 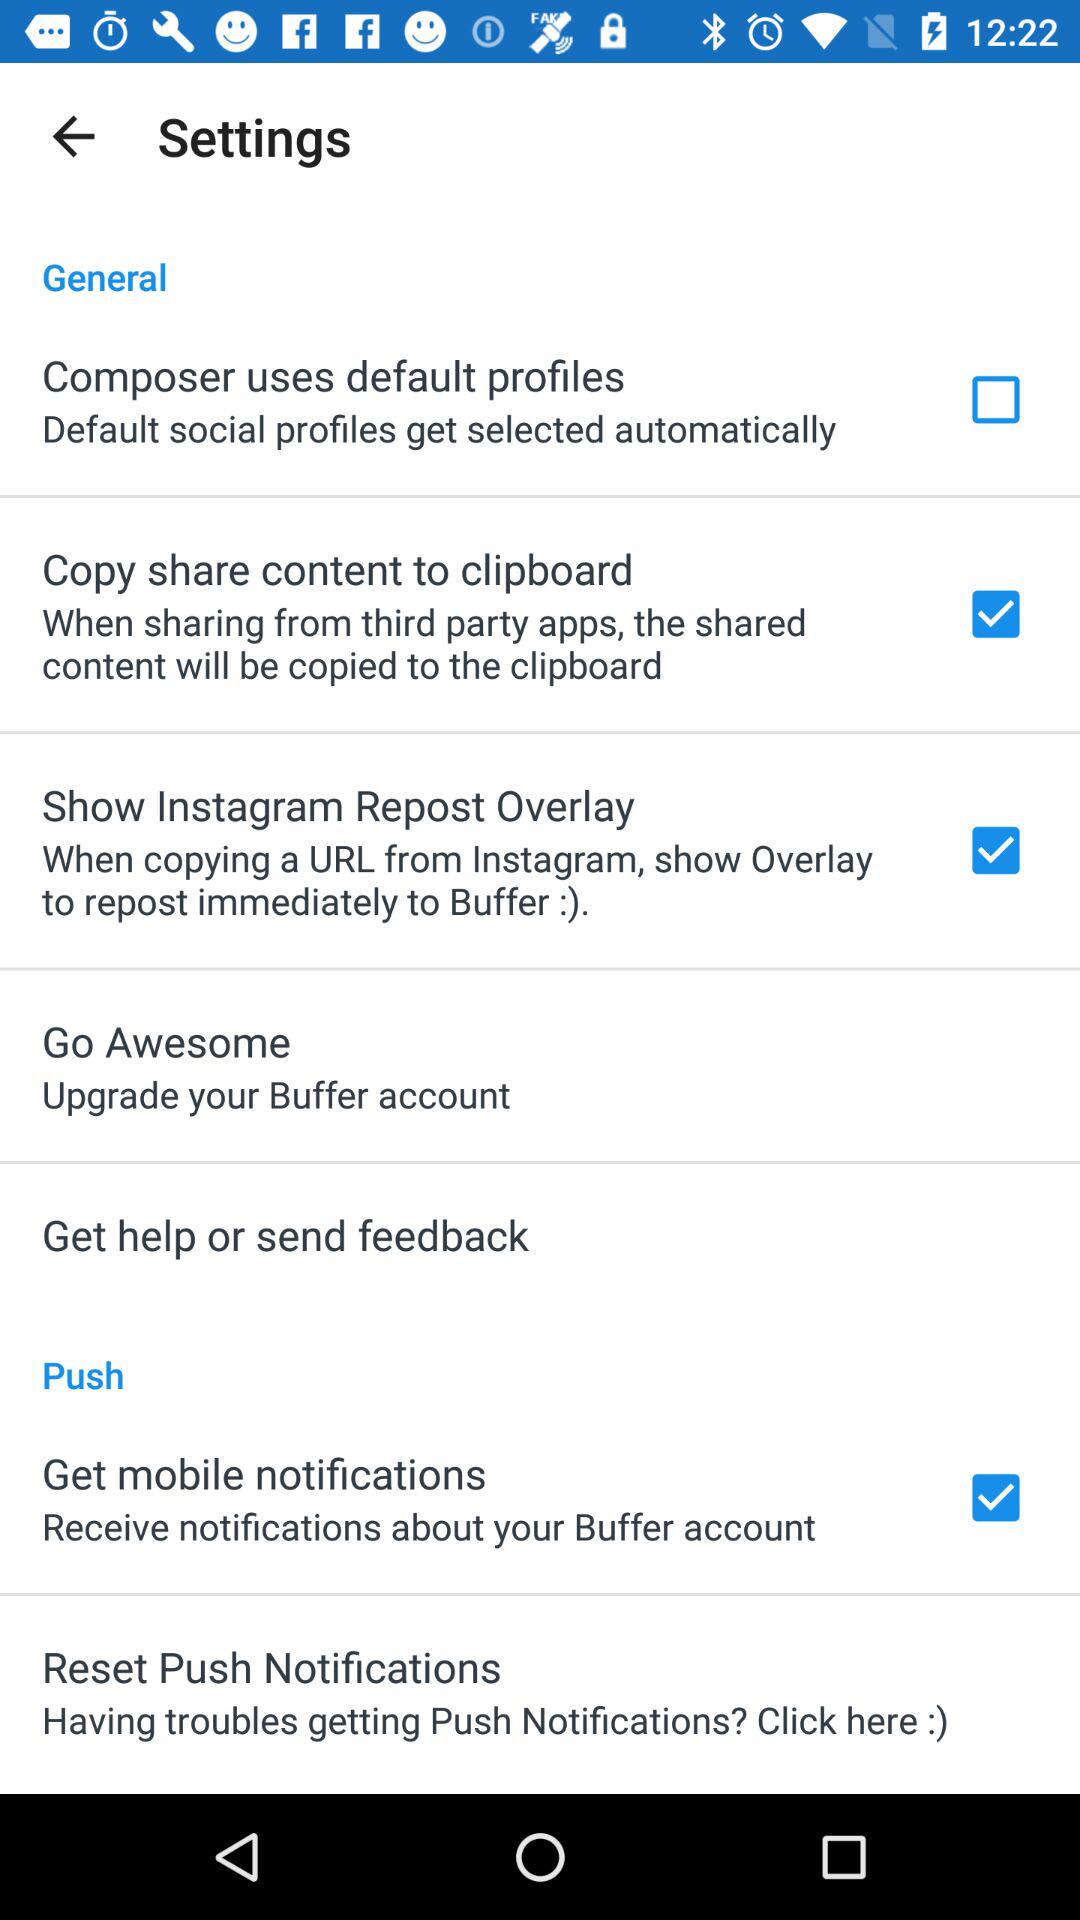 What do you see at coordinates (540, 256) in the screenshot?
I see `flip until general` at bounding box center [540, 256].